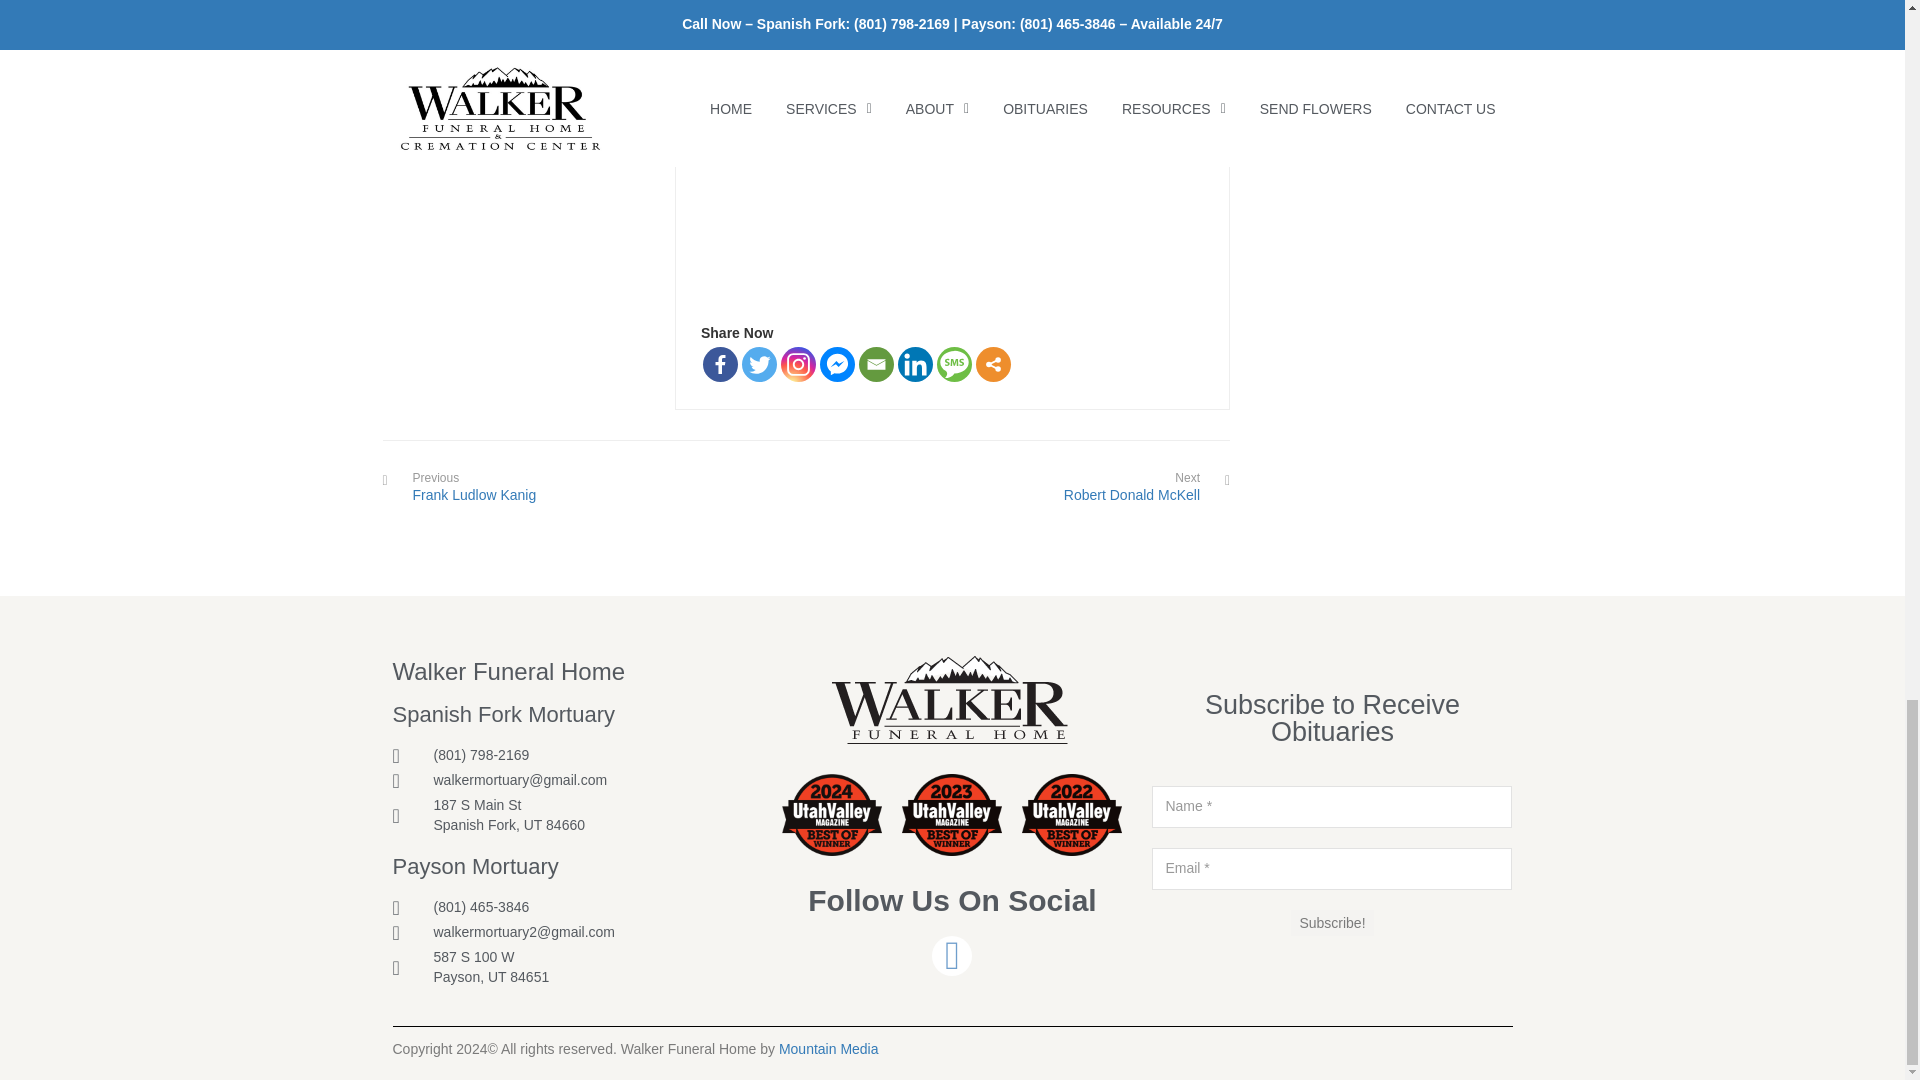  Describe the element at coordinates (876, 364) in the screenshot. I see `Email` at that location.